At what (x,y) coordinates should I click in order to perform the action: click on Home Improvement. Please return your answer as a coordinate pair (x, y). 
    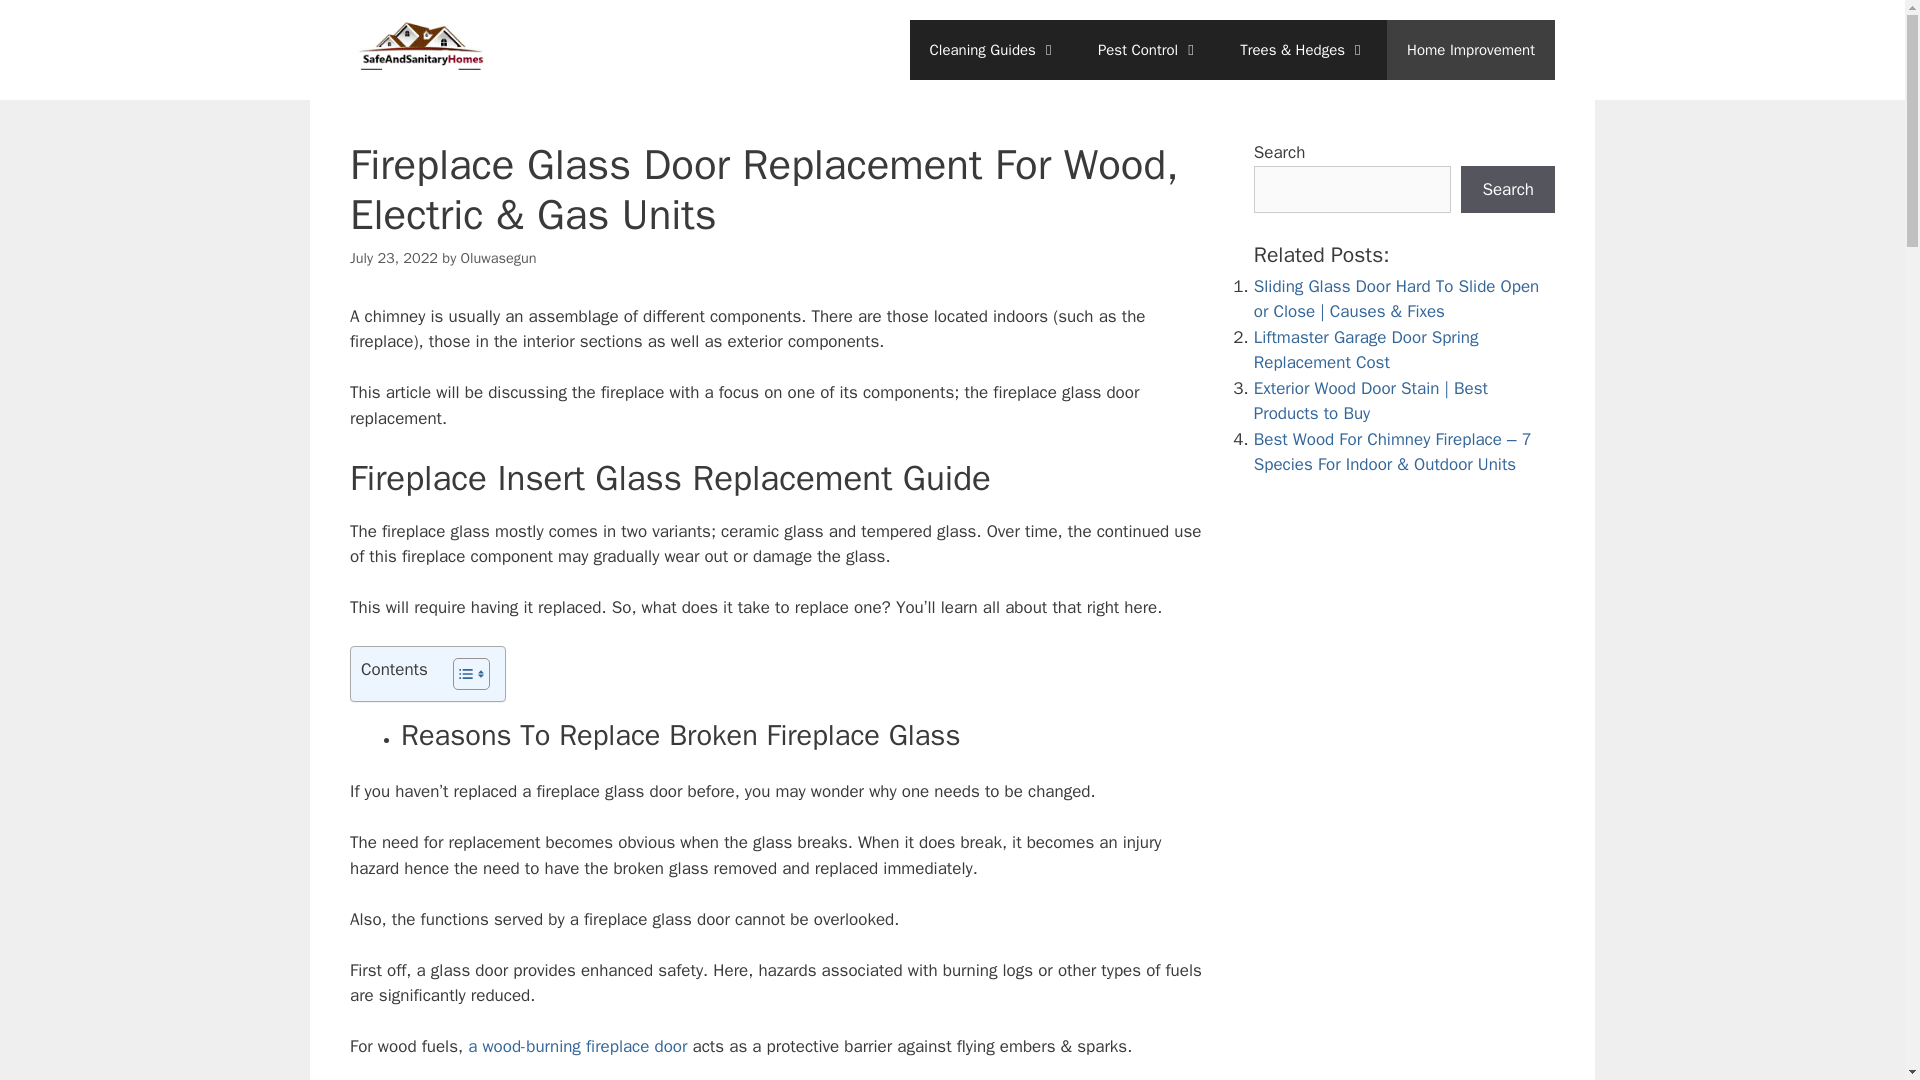
    Looking at the image, I should click on (1470, 50).